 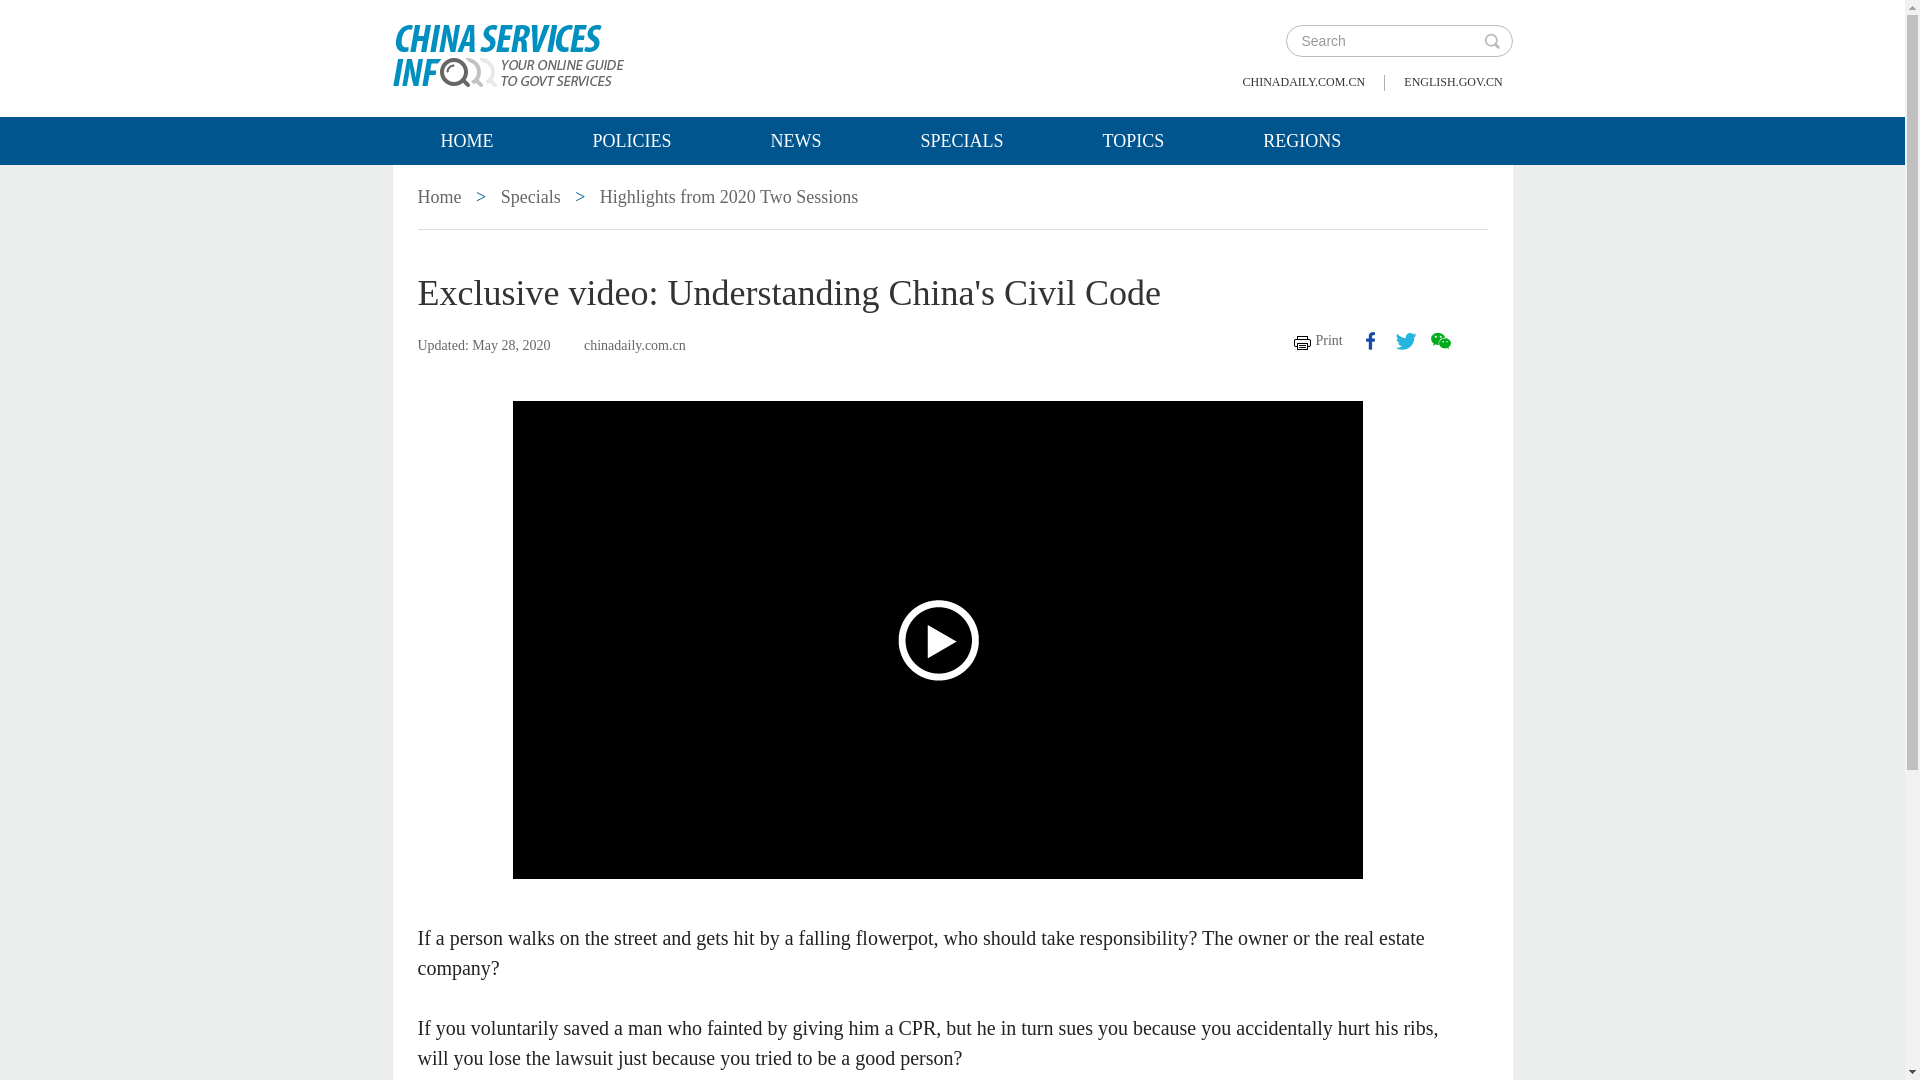 What do you see at coordinates (962, 140) in the screenshot?
I see `Specials` at bounding box center [962, 140].